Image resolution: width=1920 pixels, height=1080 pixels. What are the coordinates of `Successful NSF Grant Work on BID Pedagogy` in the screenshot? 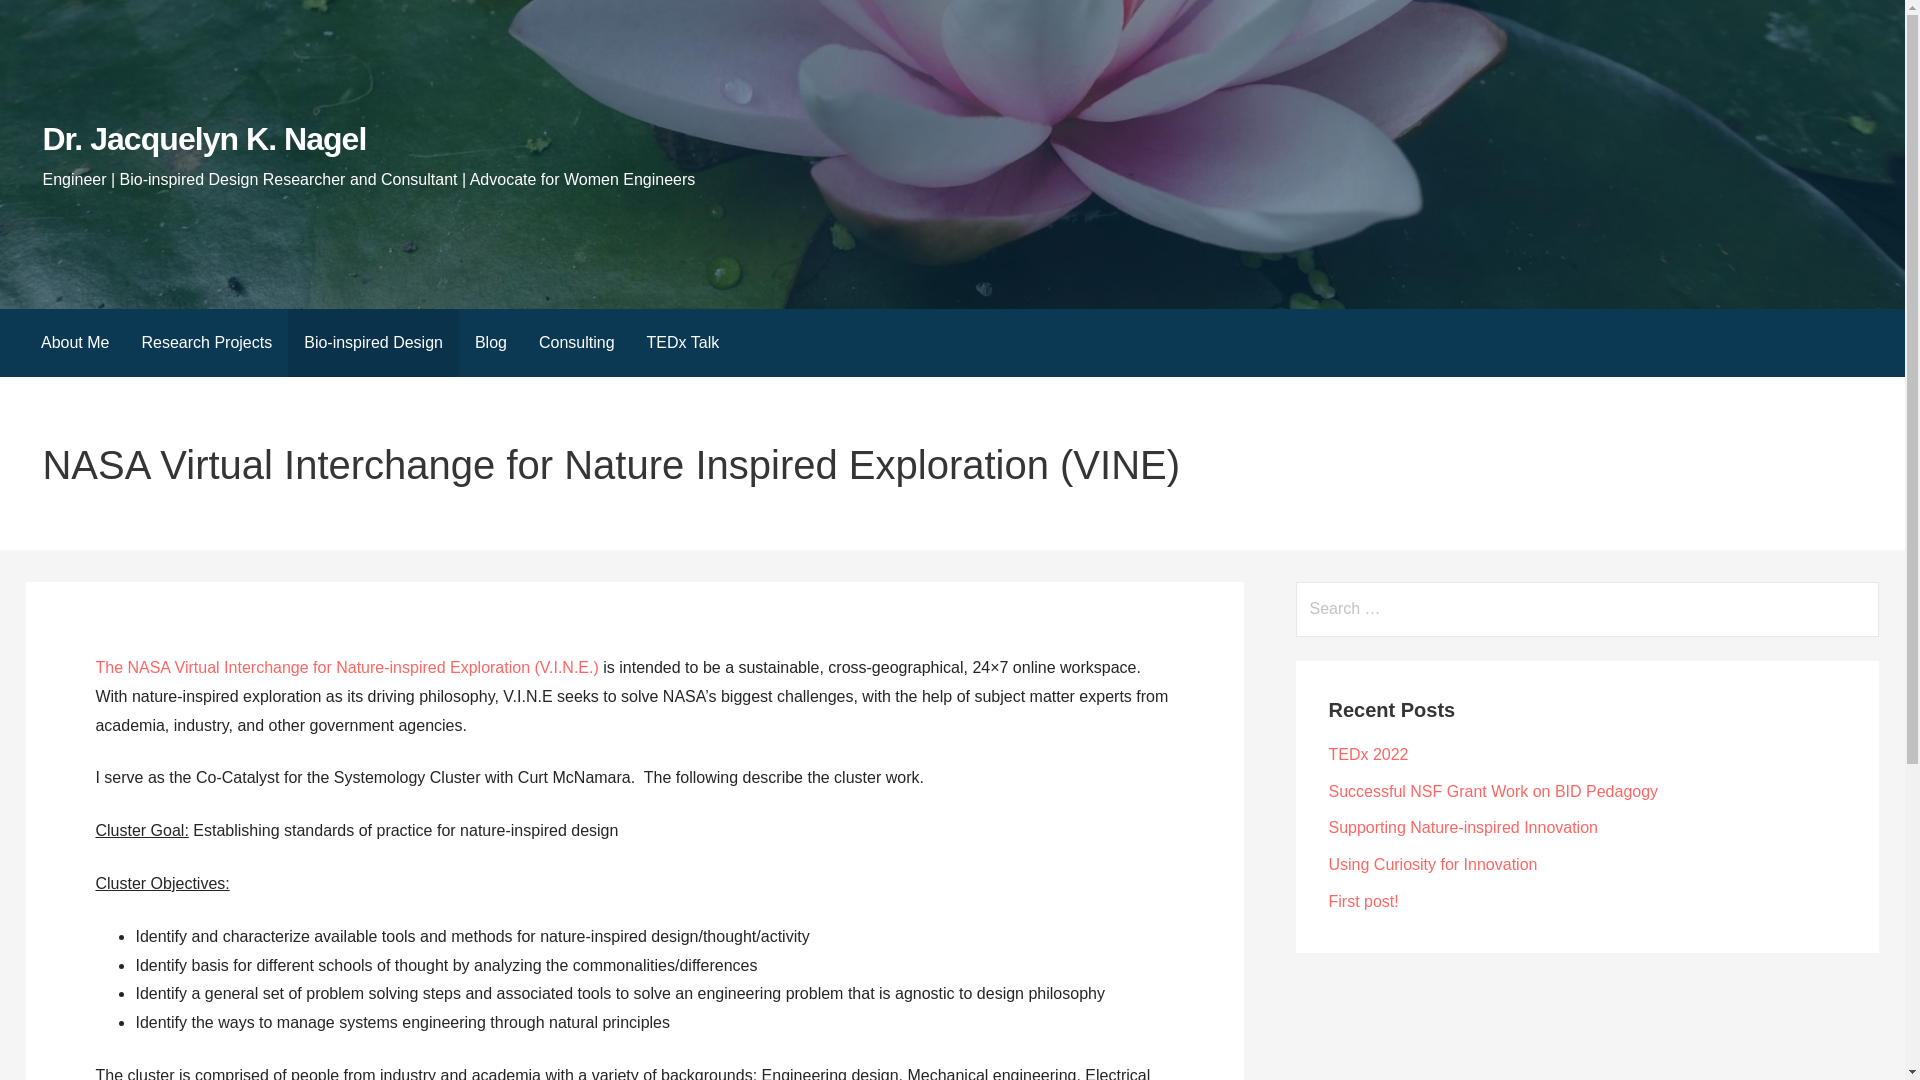 It's located at (1493, 792).